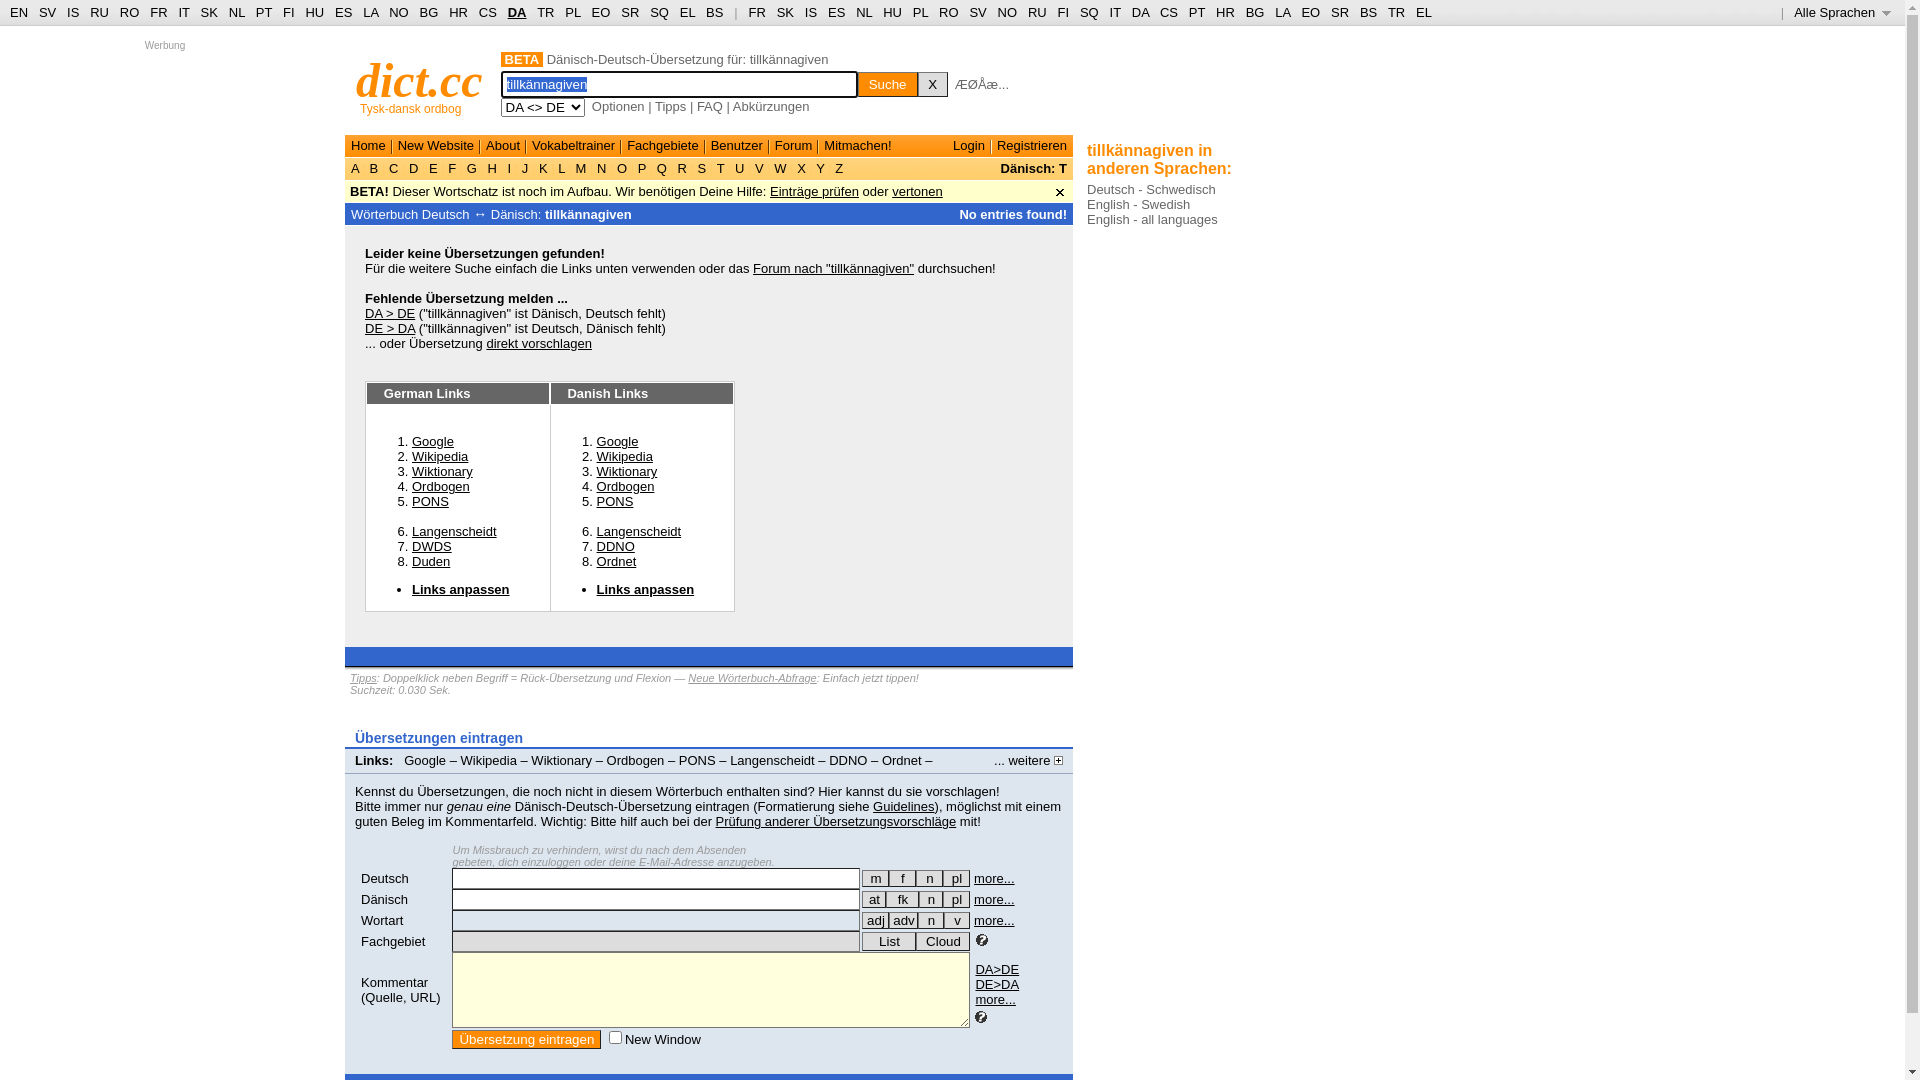 This screenshot has width=1920, height=1080. What do you see at coordinates (543, 168) in the screenshot?
I see `K` at bounding box center [543, 168].